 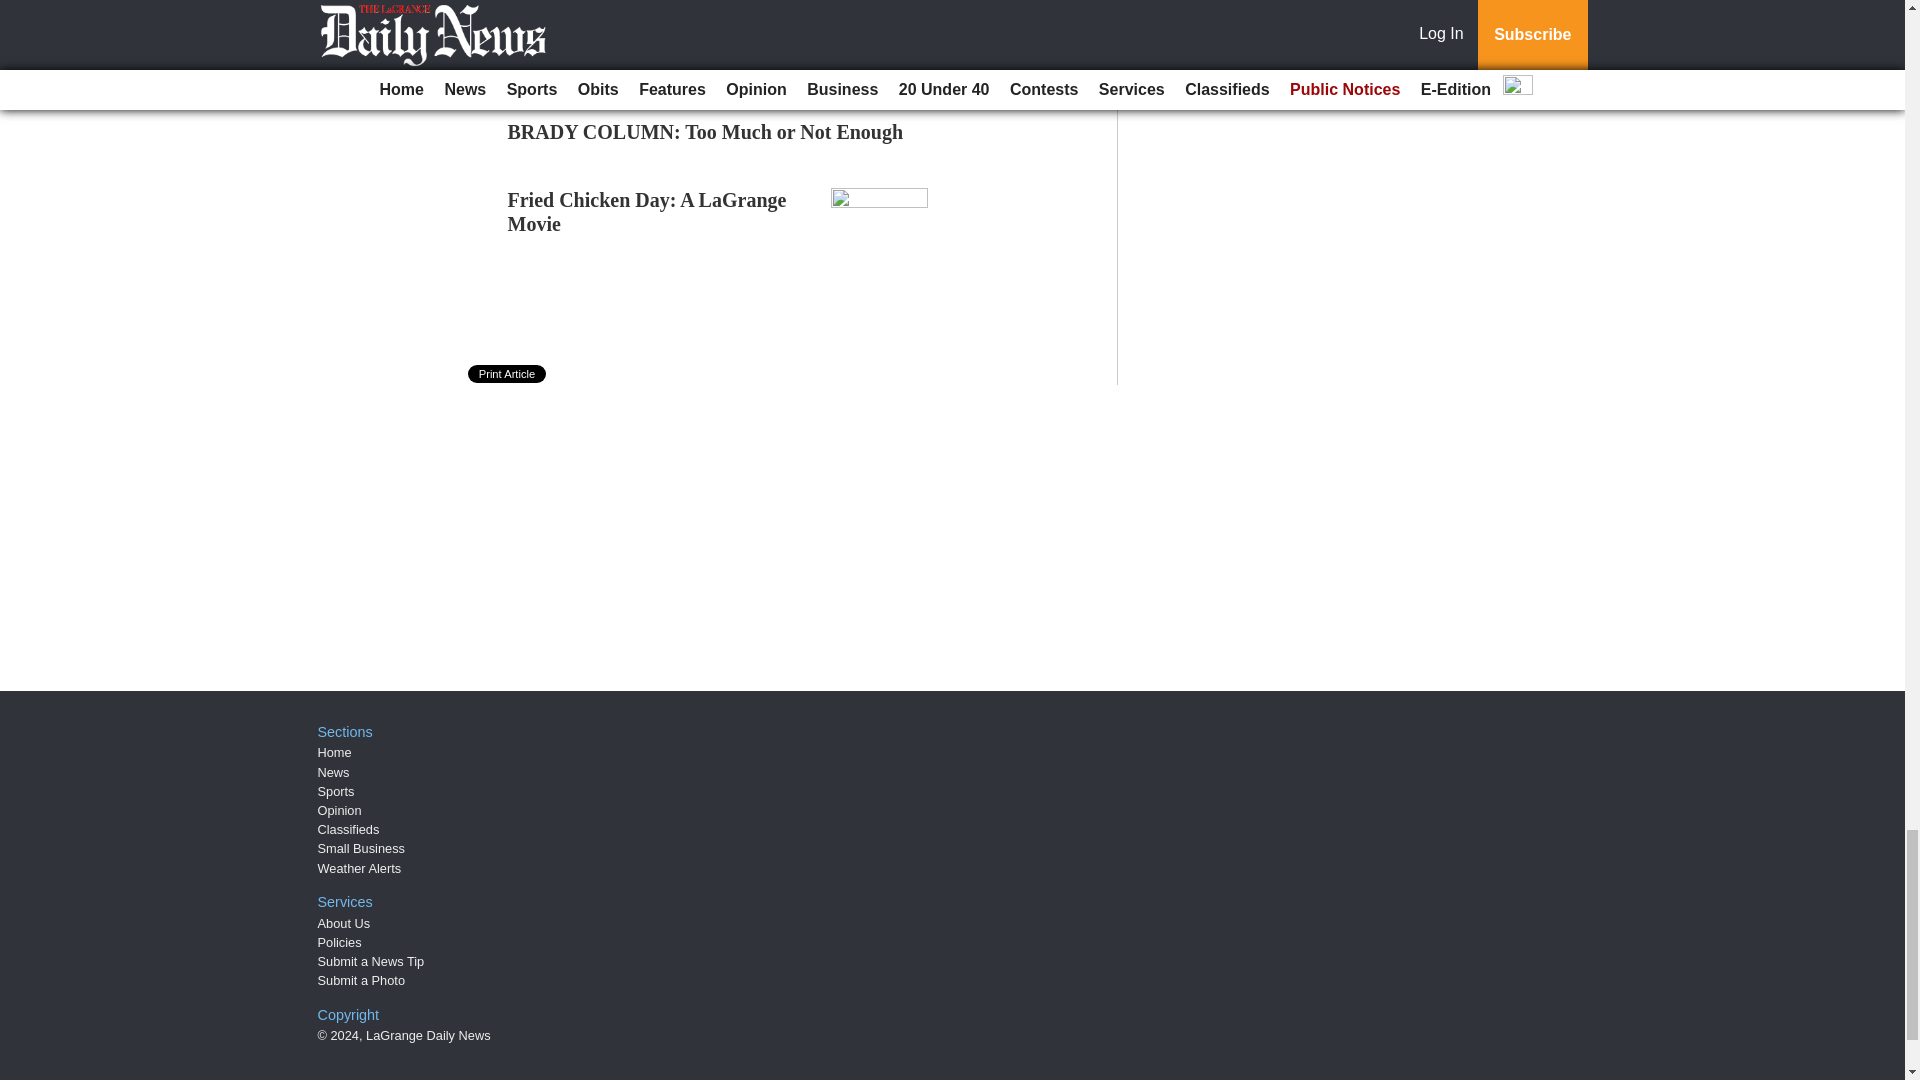 I want to click on Print Article, so click(x=508, y=374).